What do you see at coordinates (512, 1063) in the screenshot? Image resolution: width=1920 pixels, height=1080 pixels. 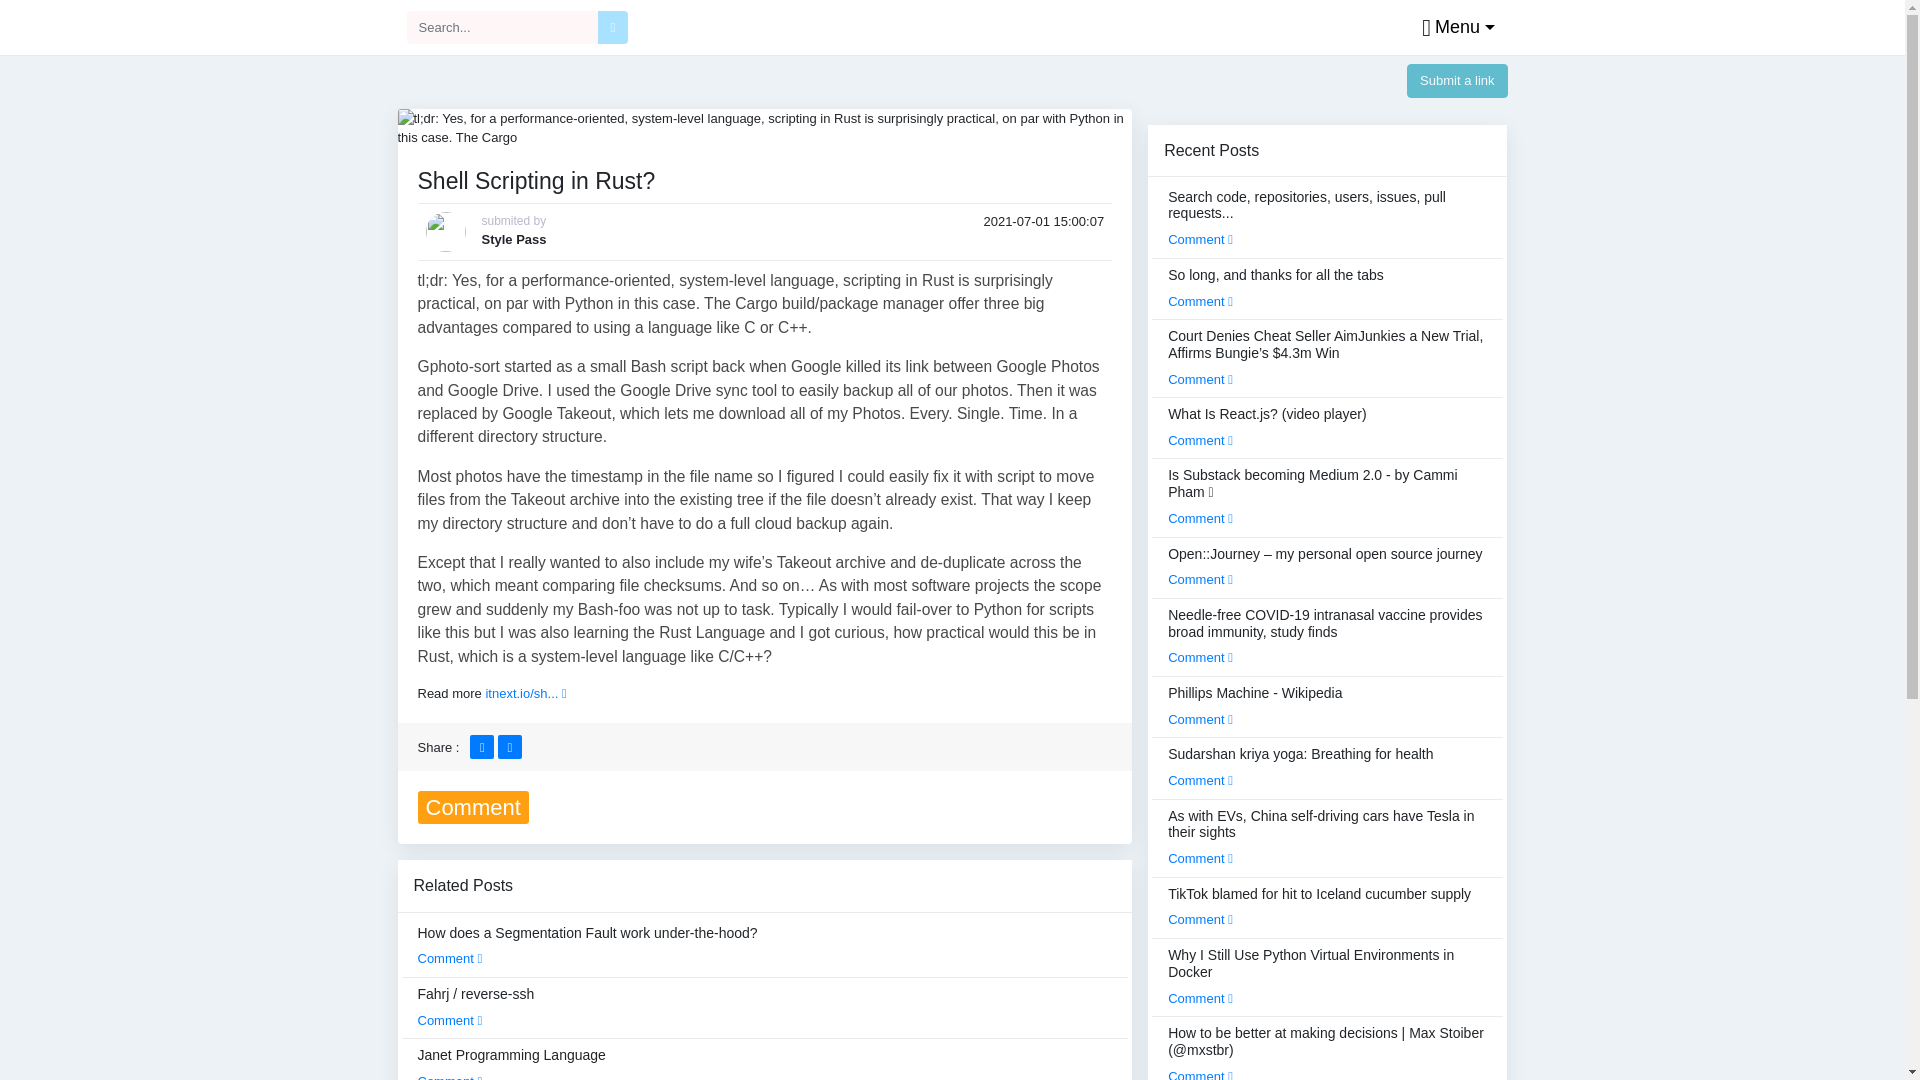 I see `Janet Programming Language` at bounding box center [512, 1063].